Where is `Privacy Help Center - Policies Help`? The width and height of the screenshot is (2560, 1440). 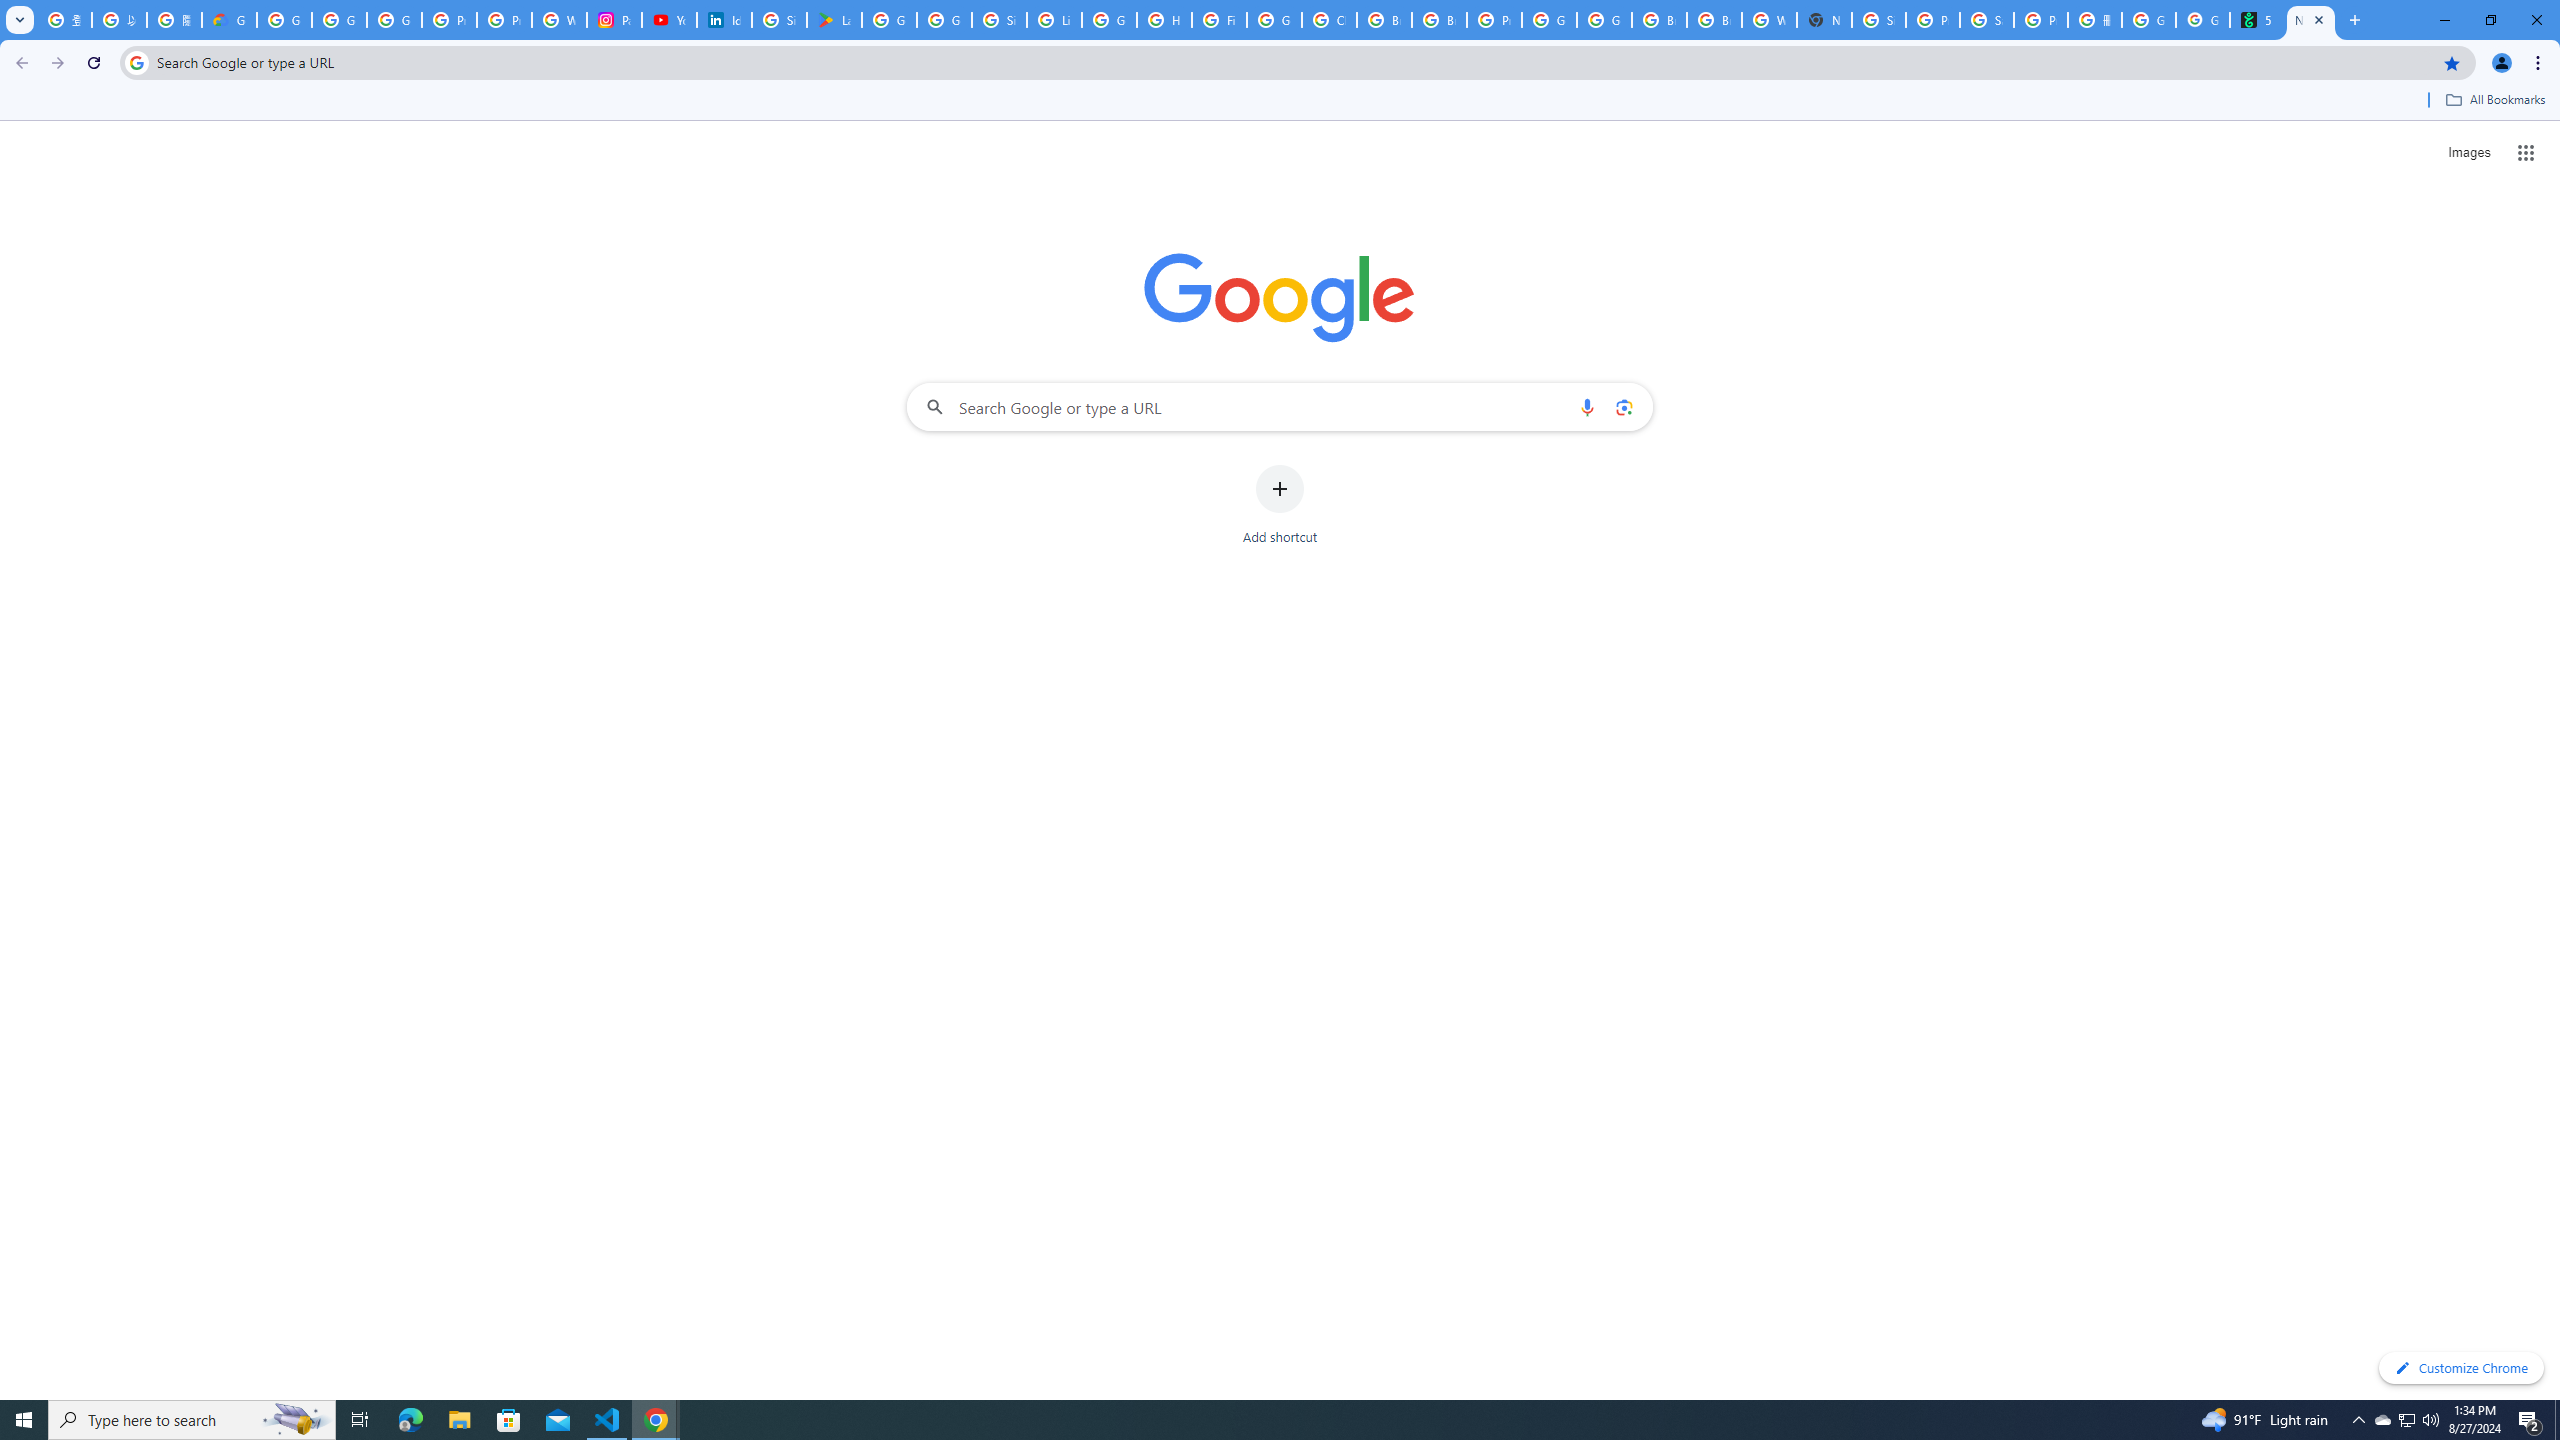 Privacy Help Center - Policies Help is located at coordinates (449, 20).